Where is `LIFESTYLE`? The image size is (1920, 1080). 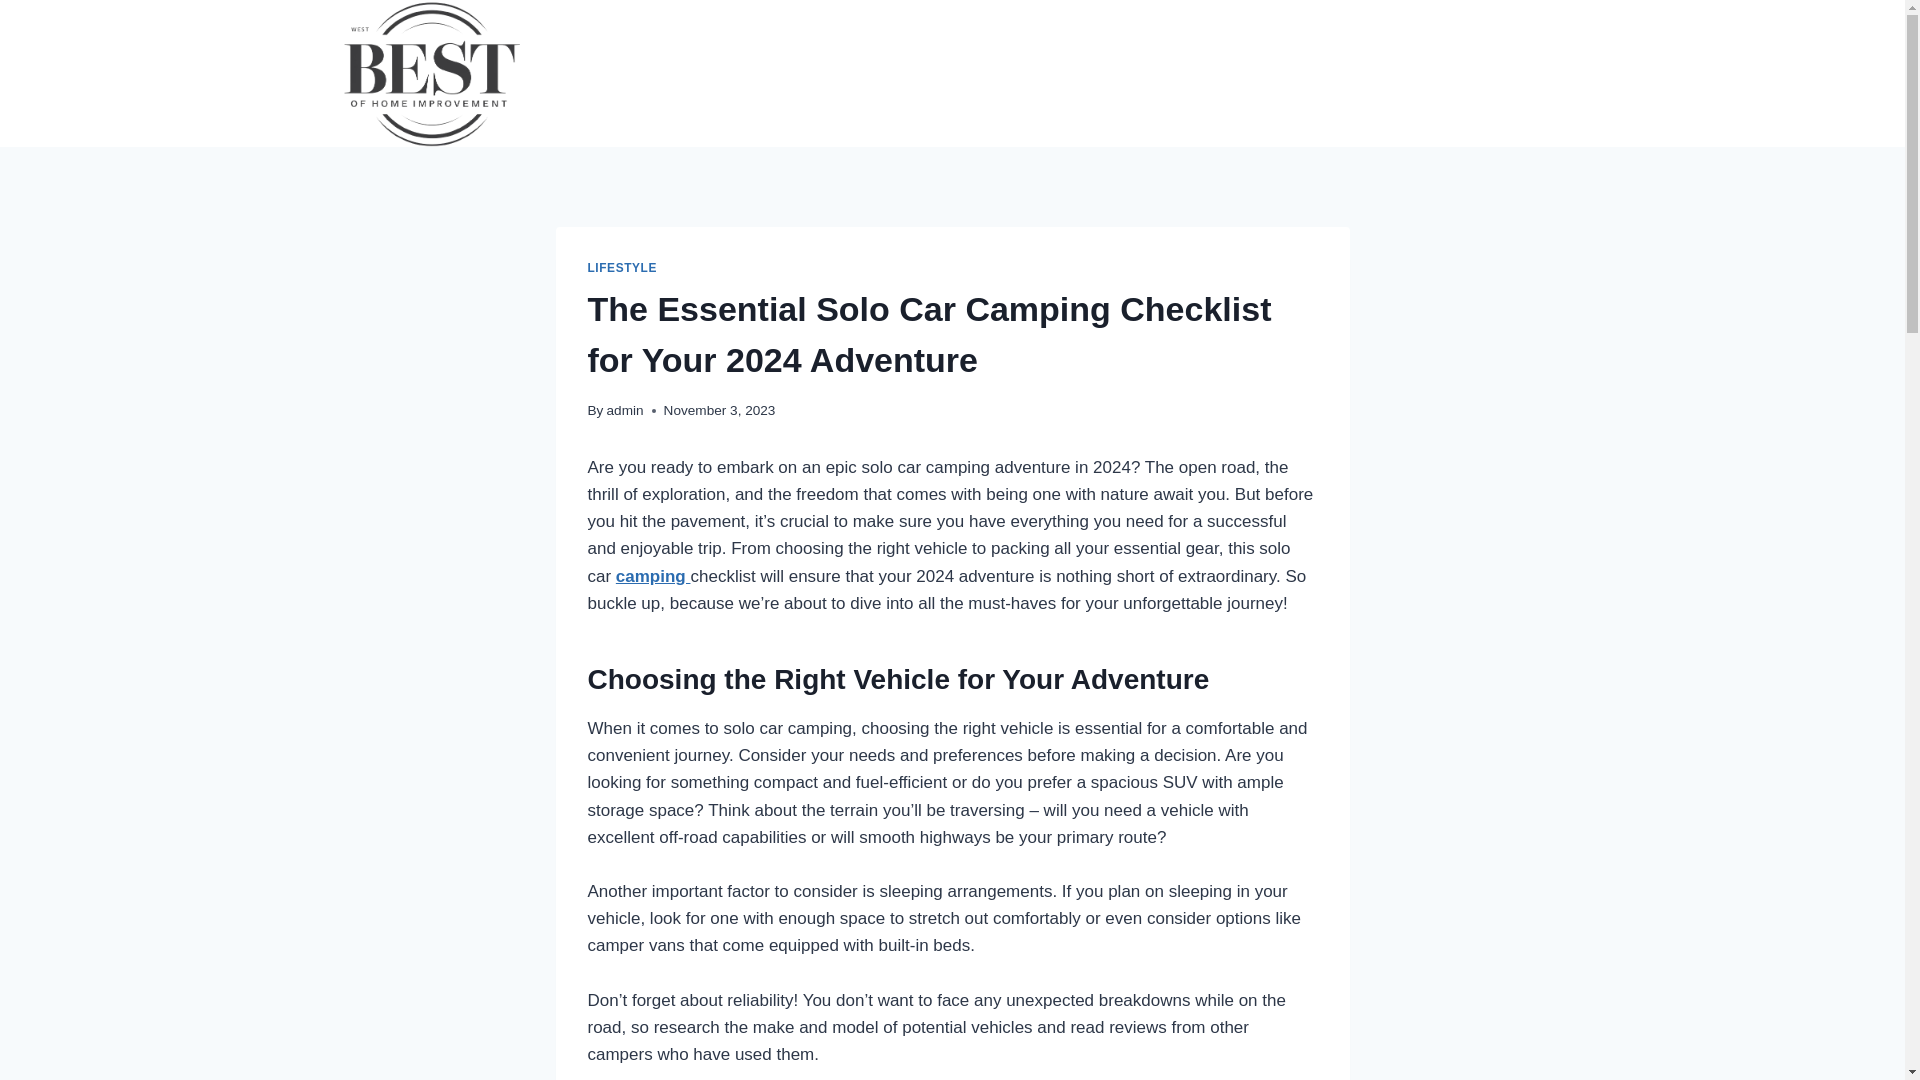 LIFESTYLE is located at coordinates (622, 268).